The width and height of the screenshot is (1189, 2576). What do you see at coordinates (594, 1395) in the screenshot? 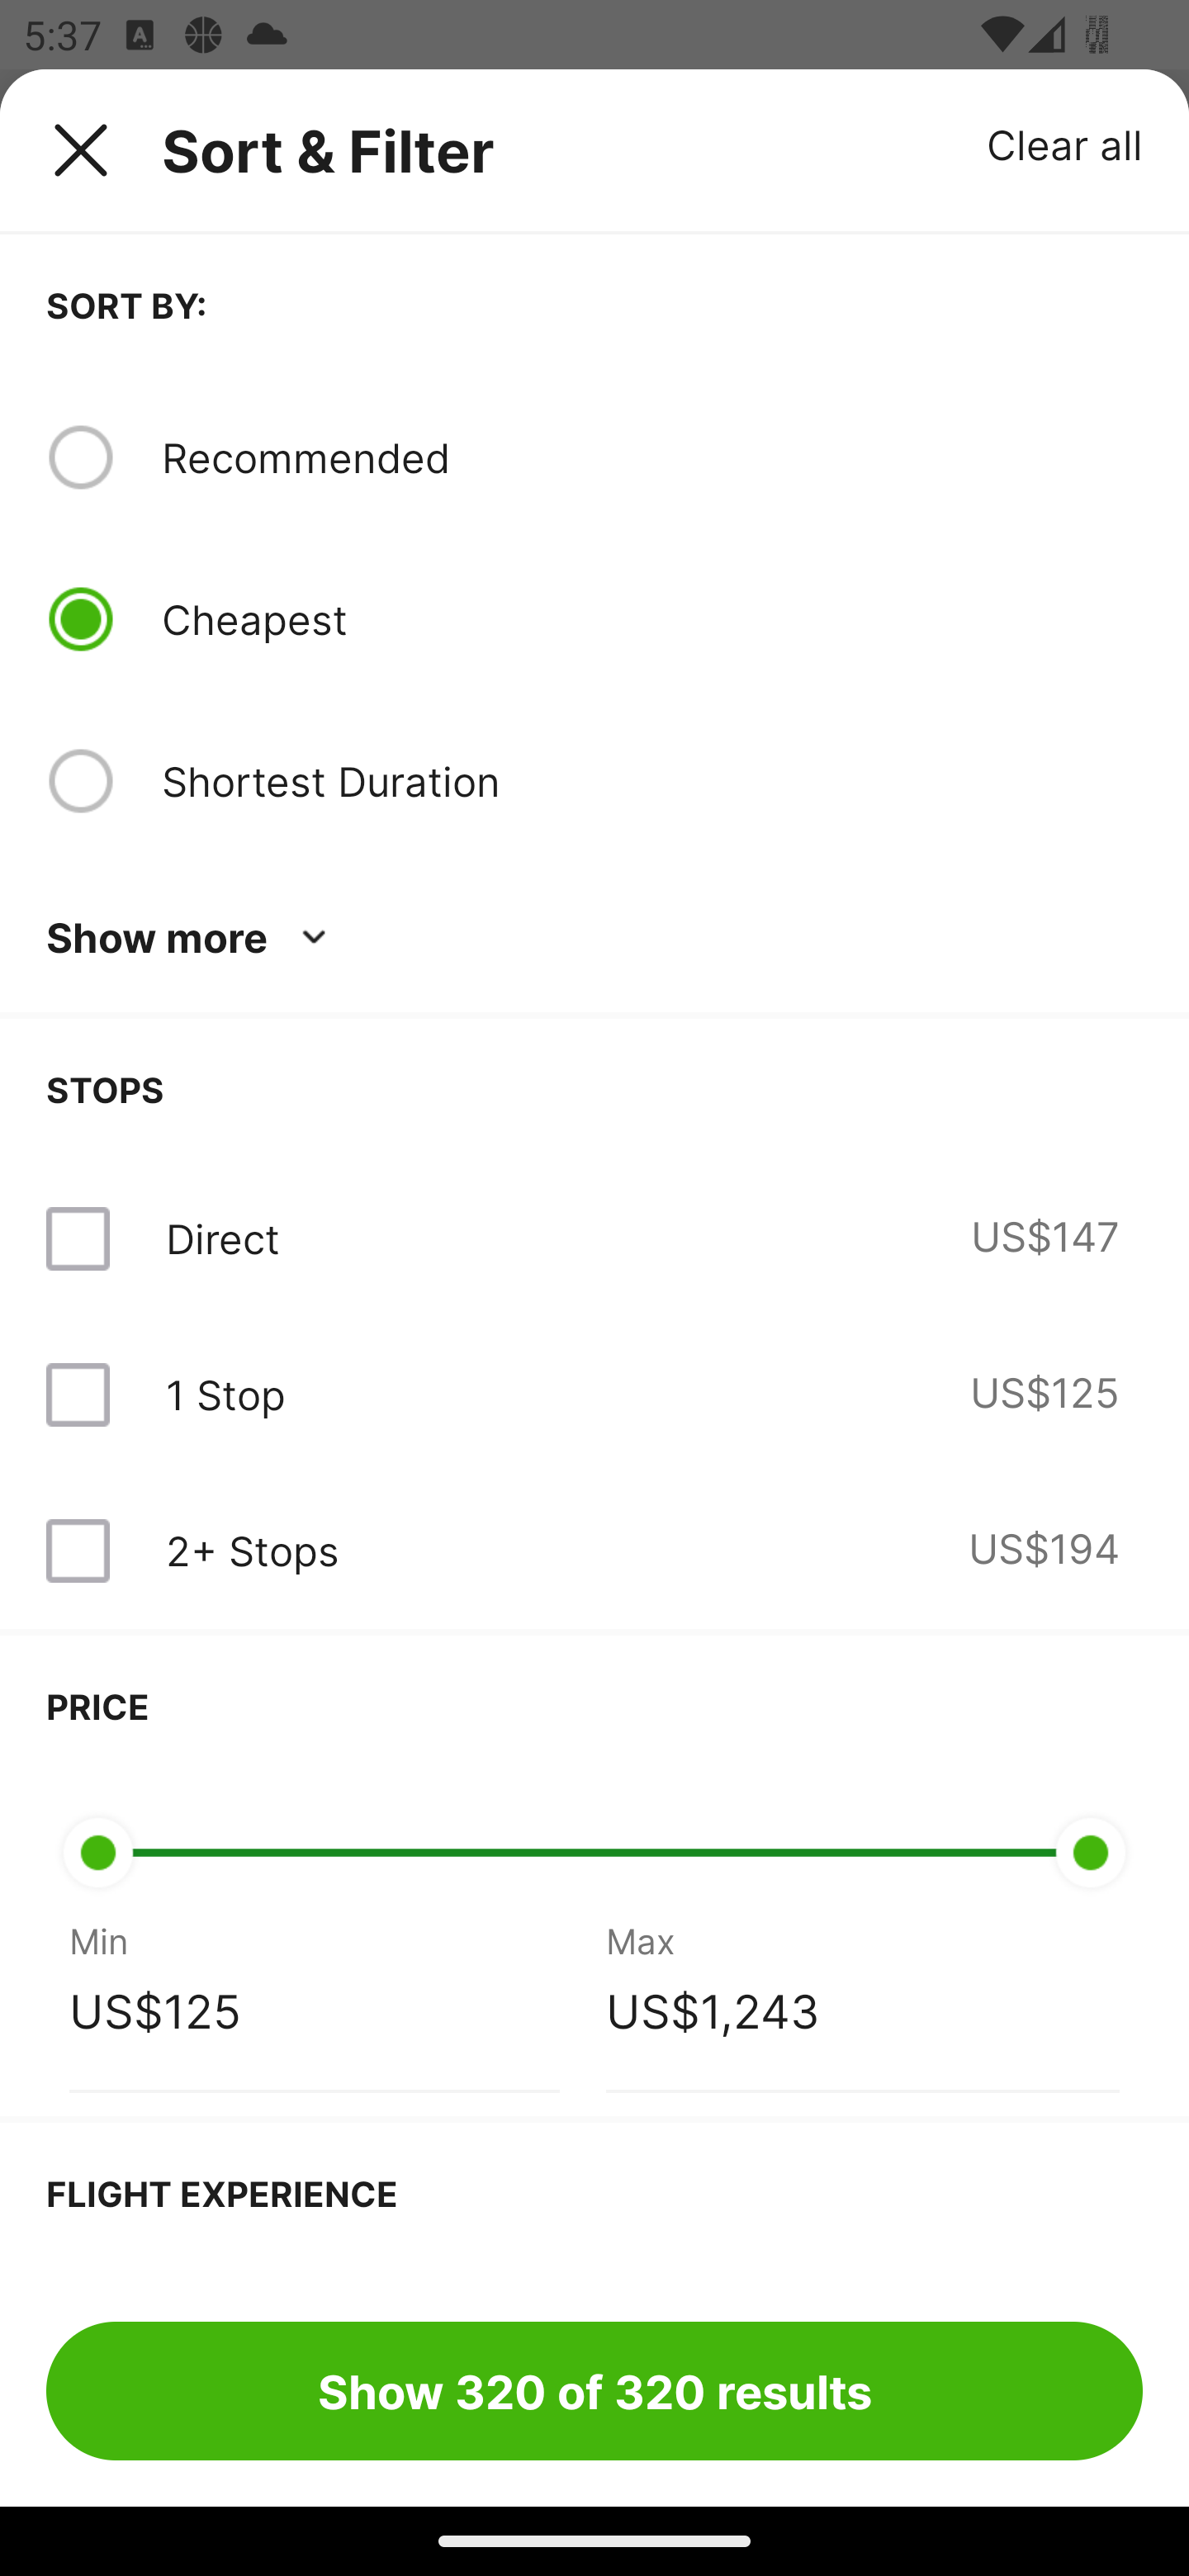
I see `1 Stop US$125` at bounding box center [594, 1395].